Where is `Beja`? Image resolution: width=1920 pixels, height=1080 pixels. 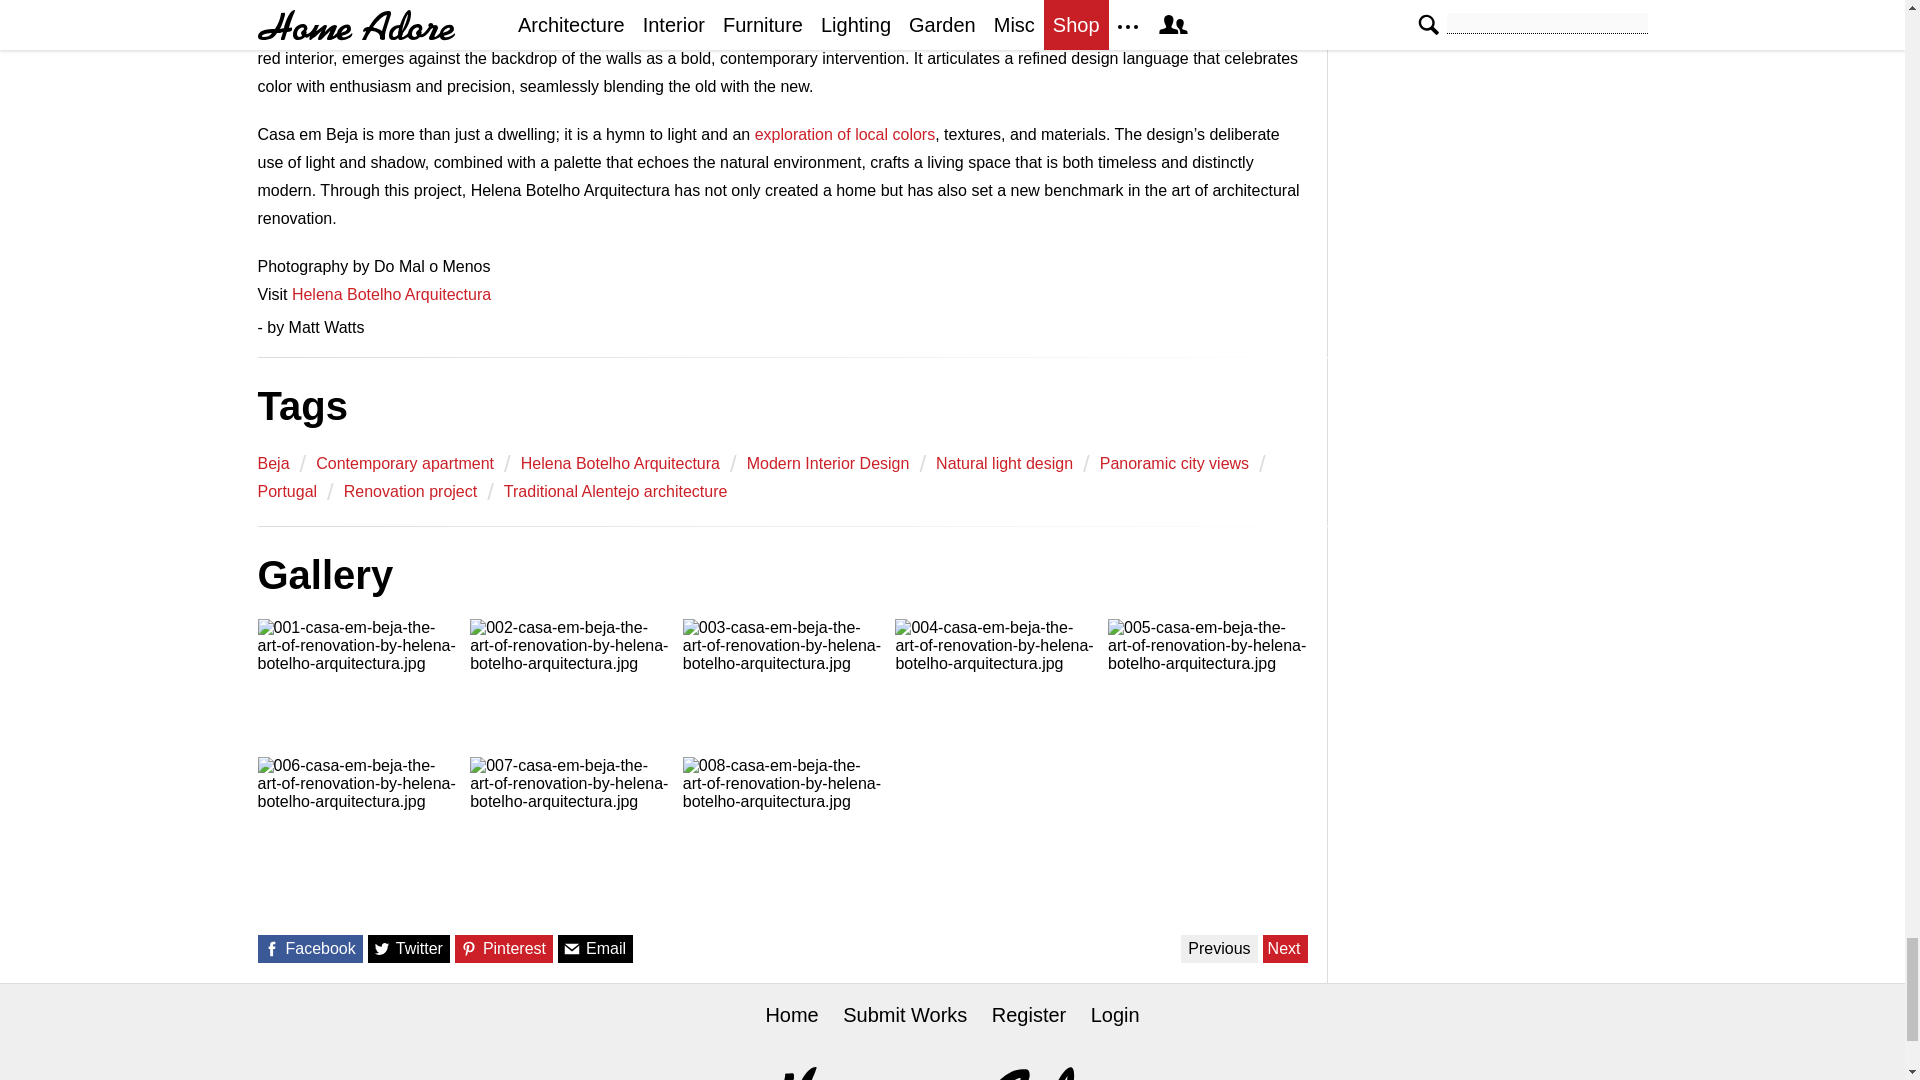
Beja is located at coordinates (273, 464).